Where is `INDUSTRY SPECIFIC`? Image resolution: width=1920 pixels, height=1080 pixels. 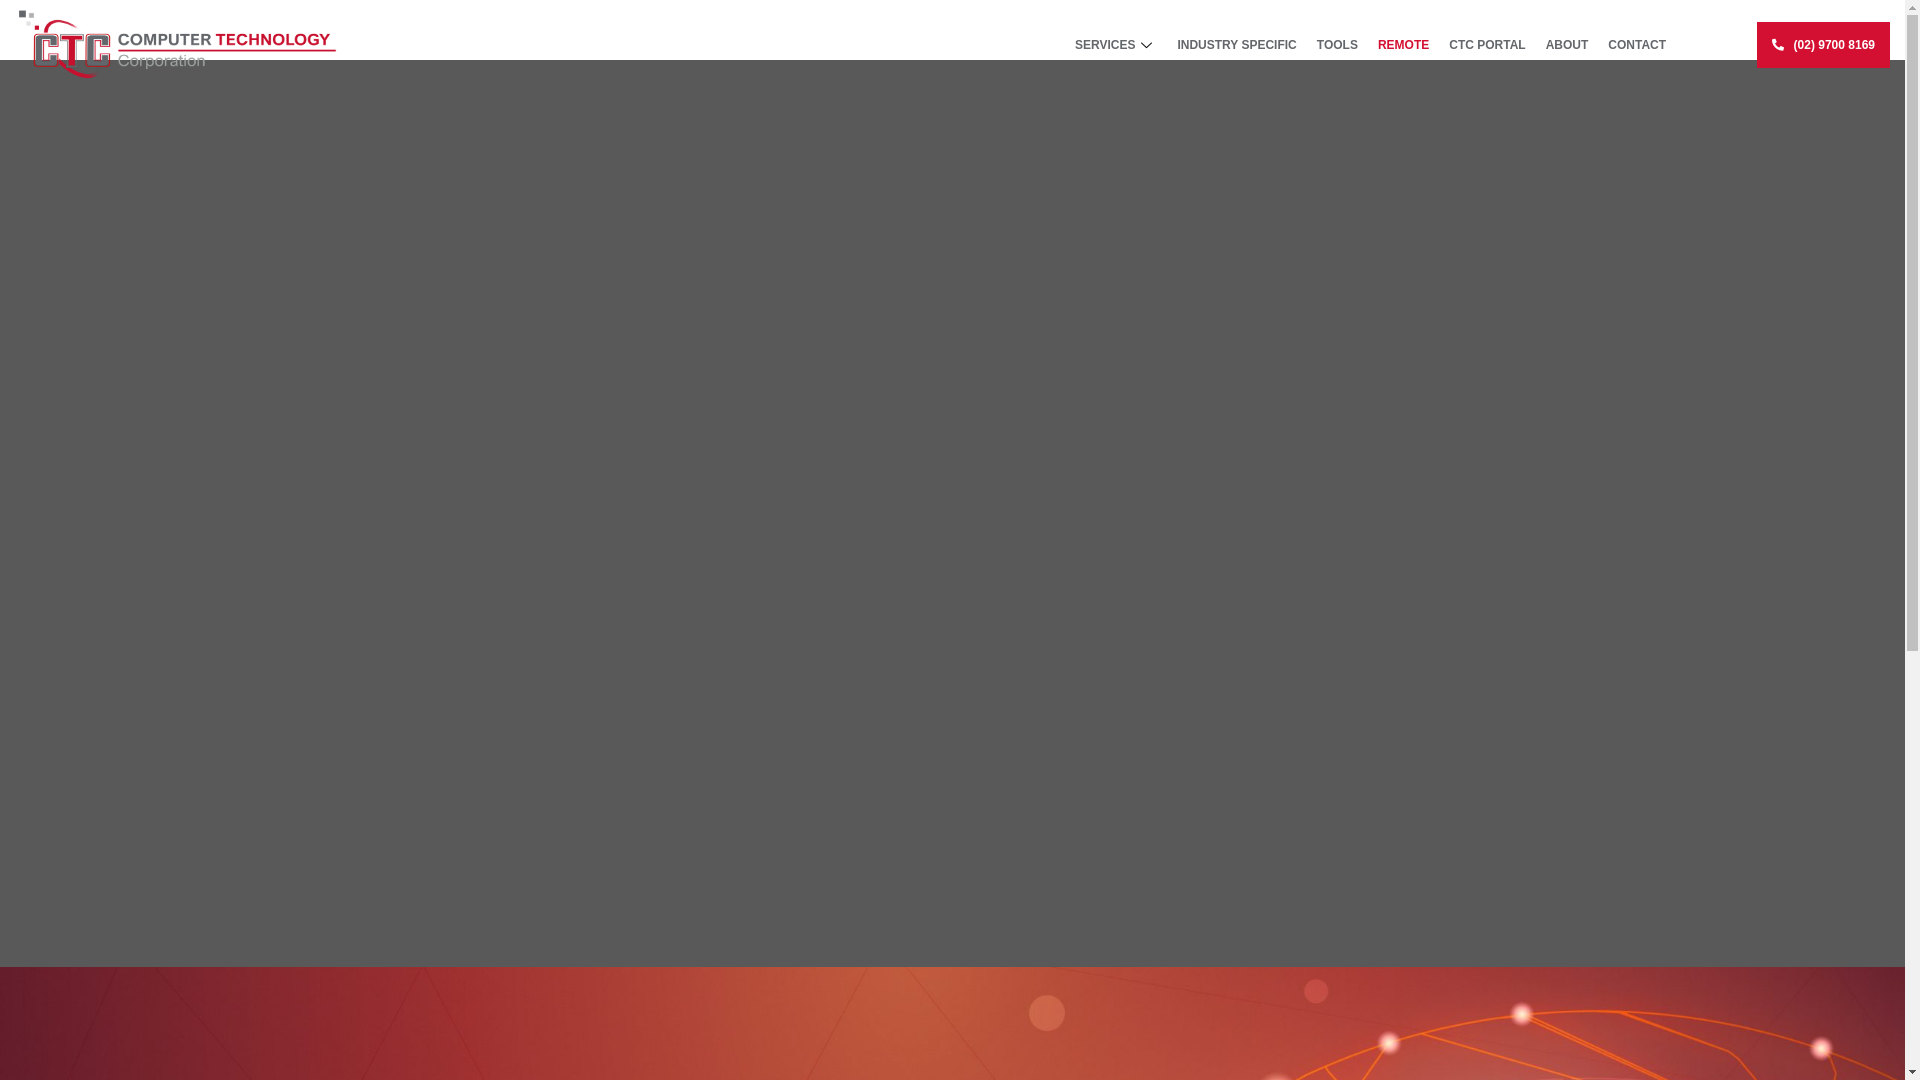
INDUSTRY SPECIFIC is located at coordinates (1236, 45).